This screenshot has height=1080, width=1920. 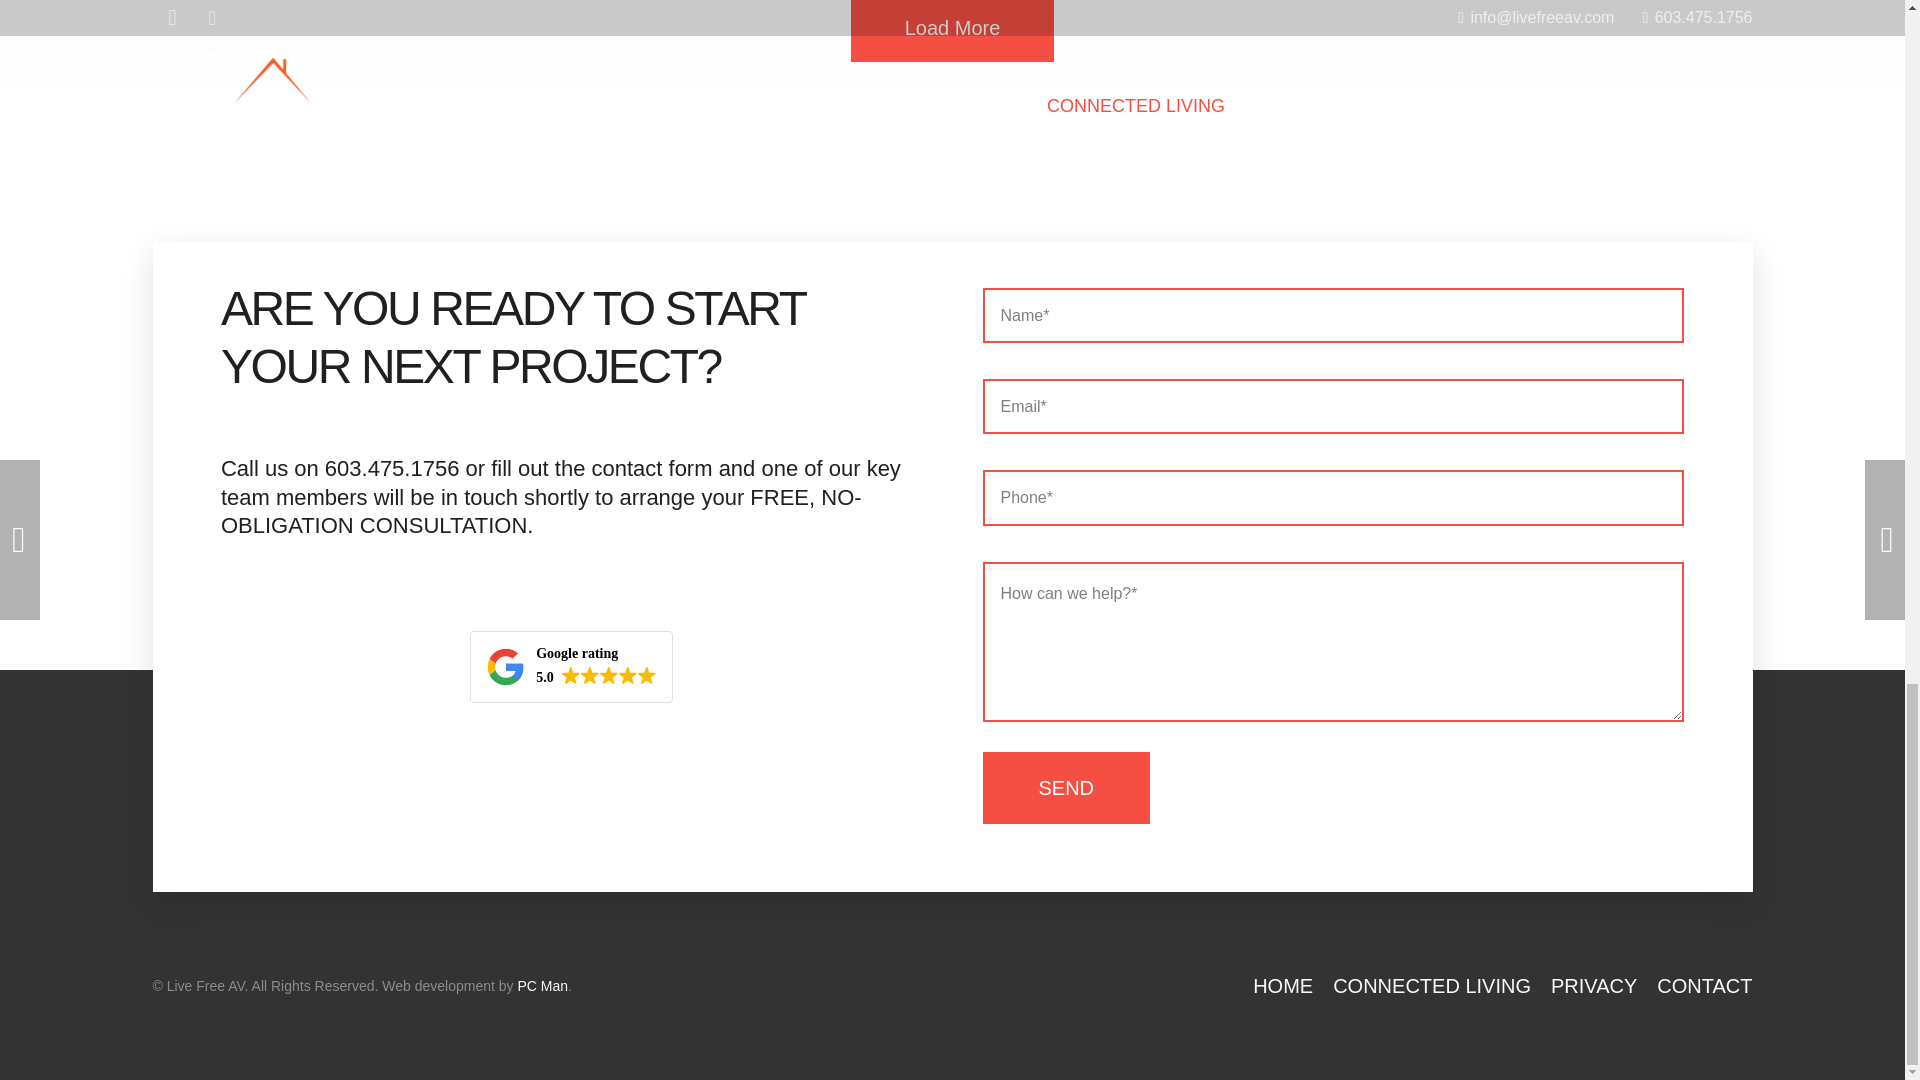 I want to click on CONNECTED LIVING, so click(x=1431, y=986).